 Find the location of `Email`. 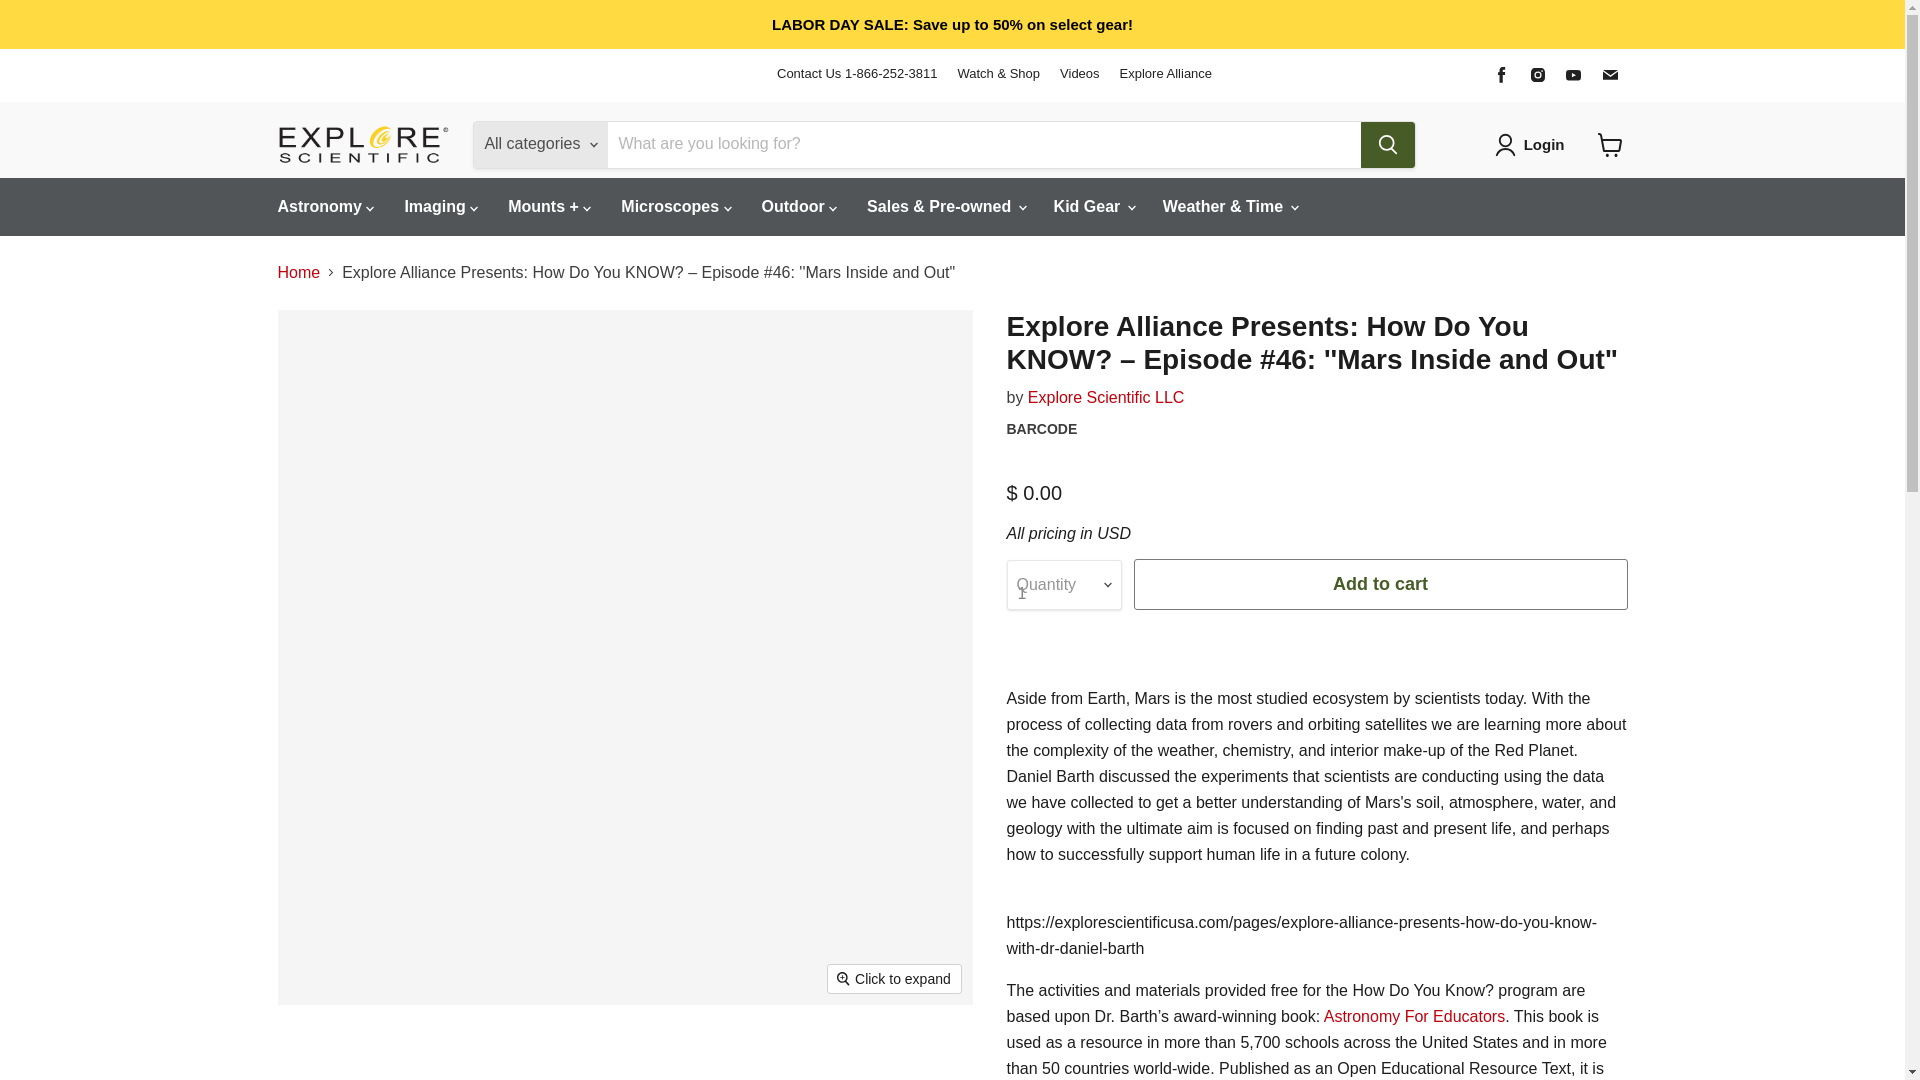

Email is located at coordinates (1610, 74).